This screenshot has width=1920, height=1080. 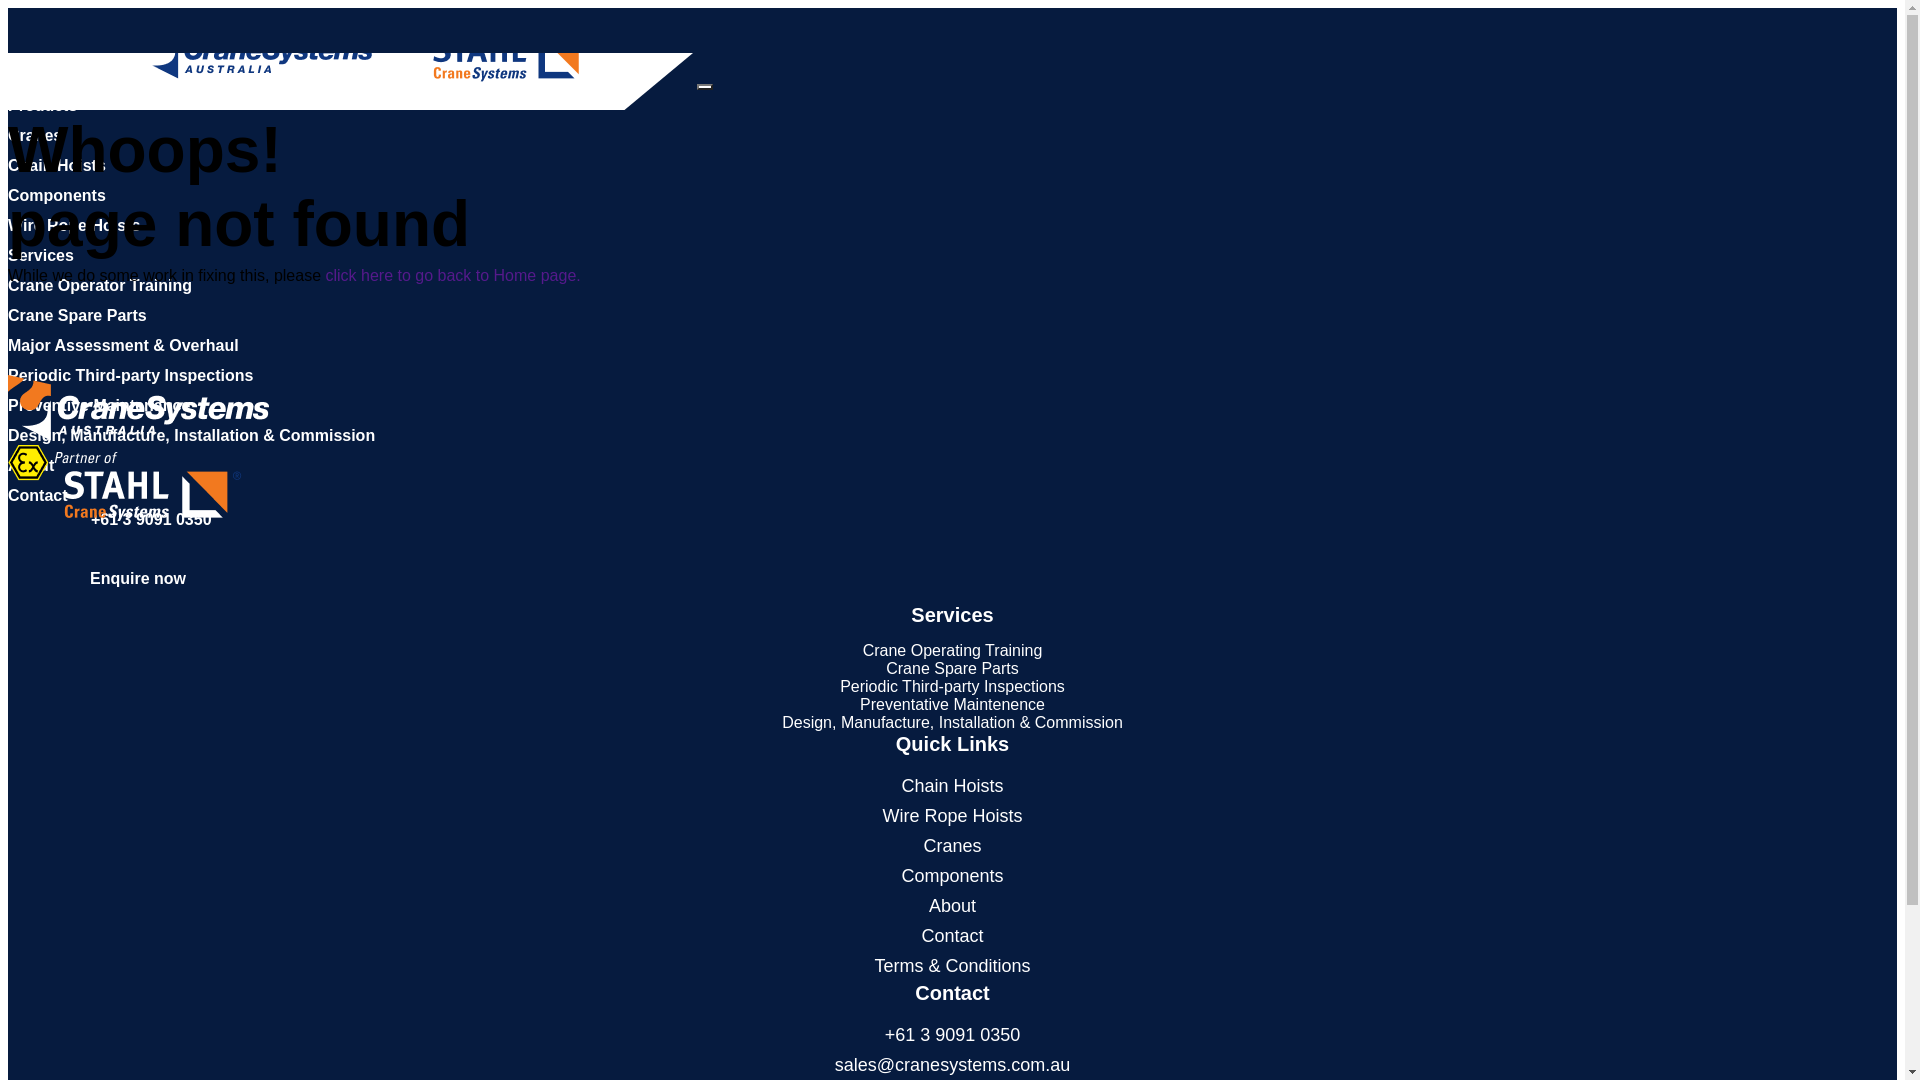 What do you see at coordinates (952, 966) in the screenshot?
I see `Terms & Conditions` at bounding box center [952, 966].